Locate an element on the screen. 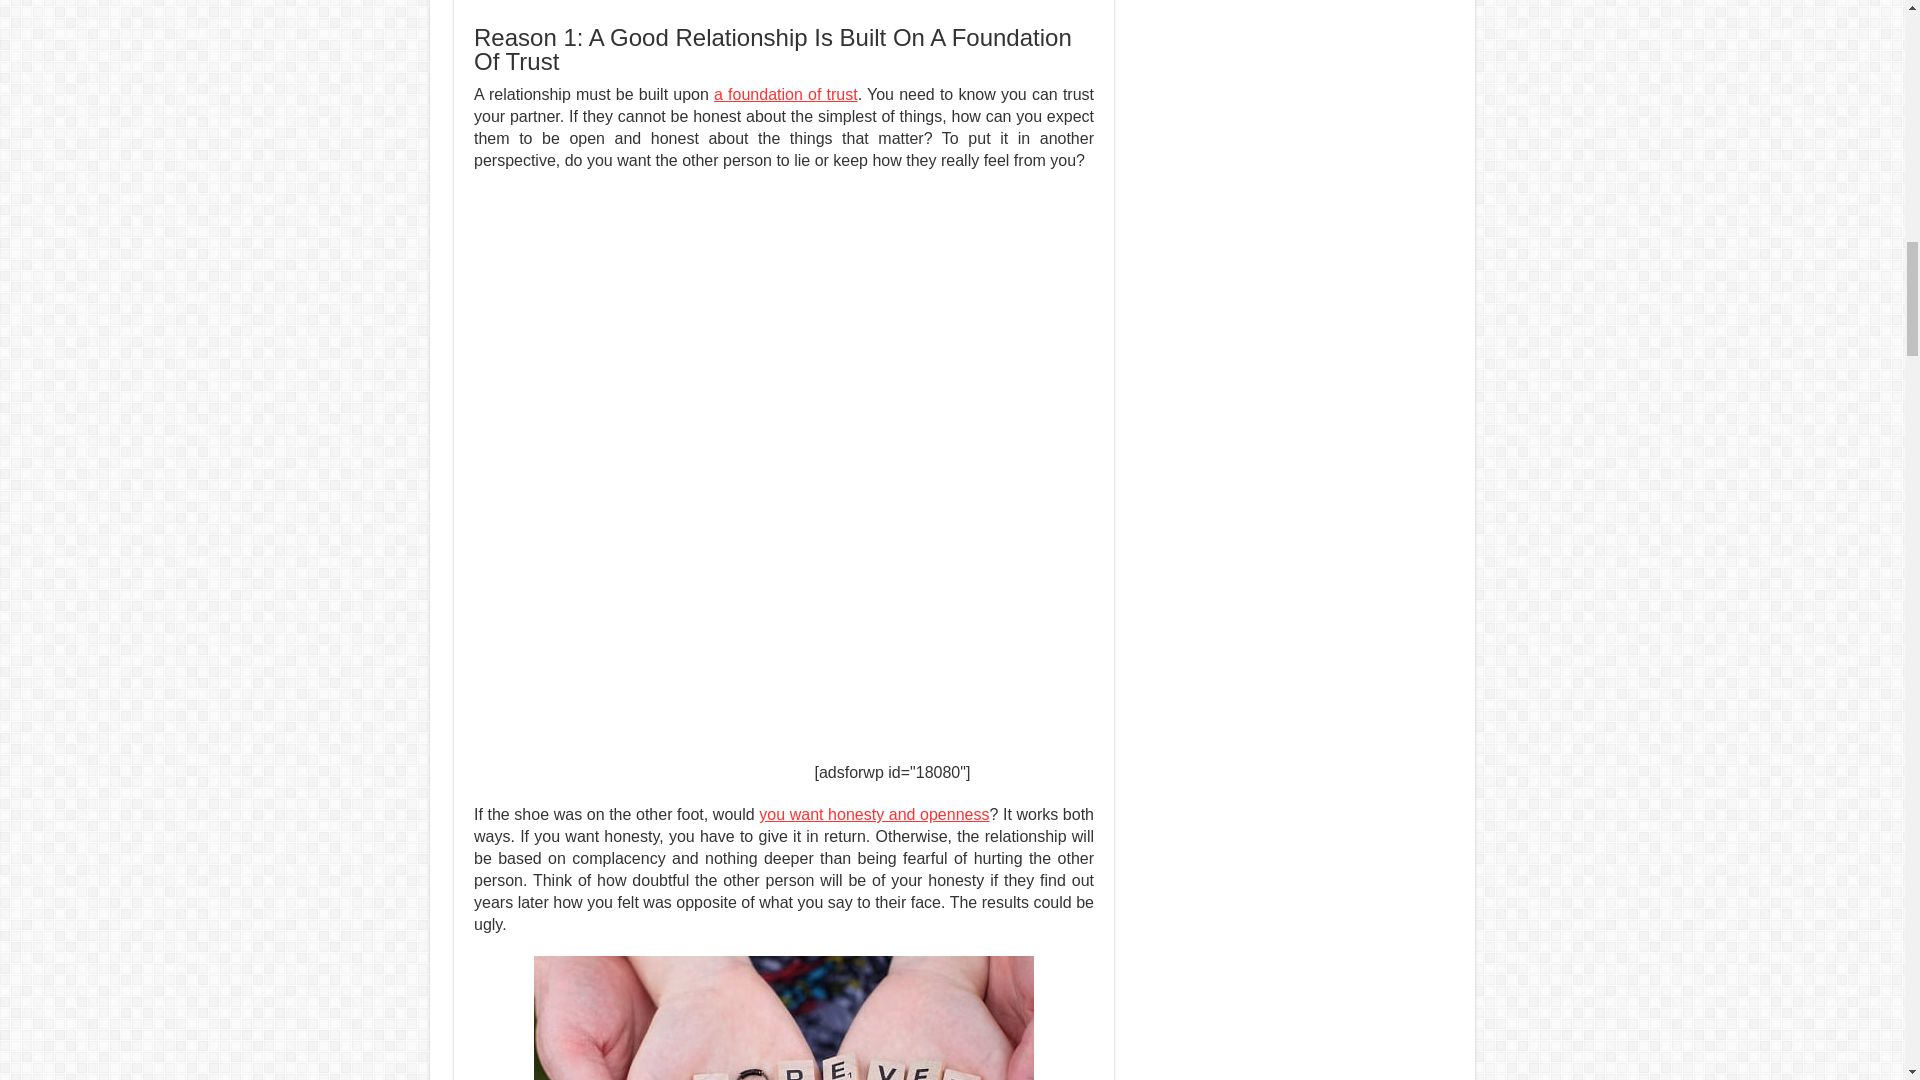  you want honesty and openness is located at coordinates (873, 814).